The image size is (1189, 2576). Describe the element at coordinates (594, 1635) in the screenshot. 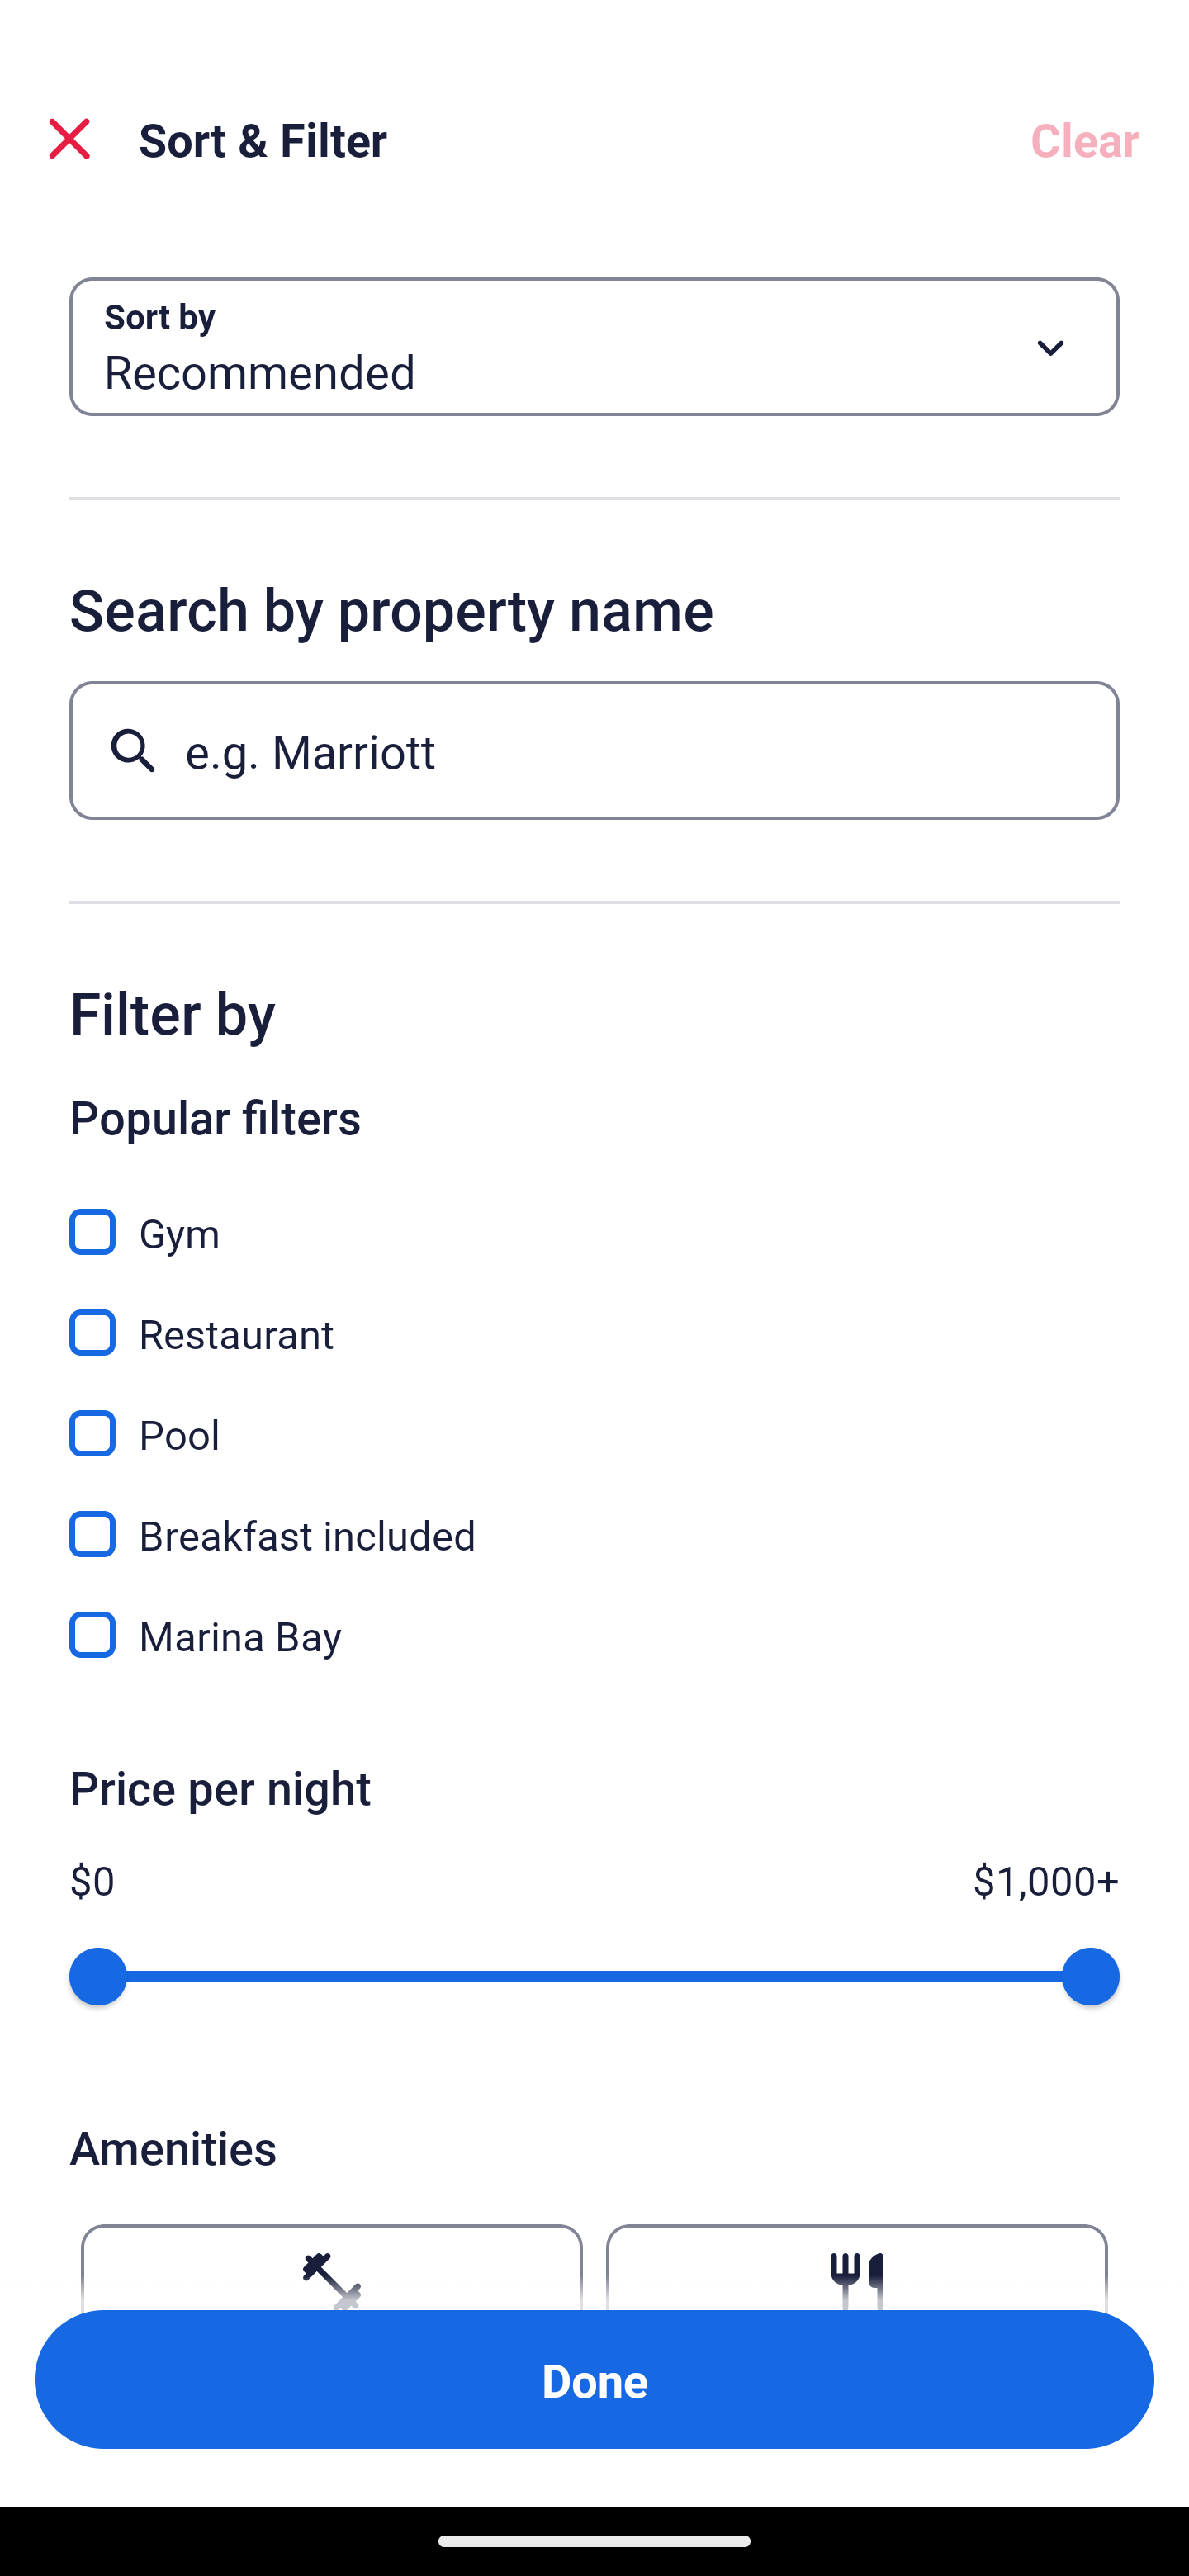

I see `Marina Bay, Marina Bay` at that location.